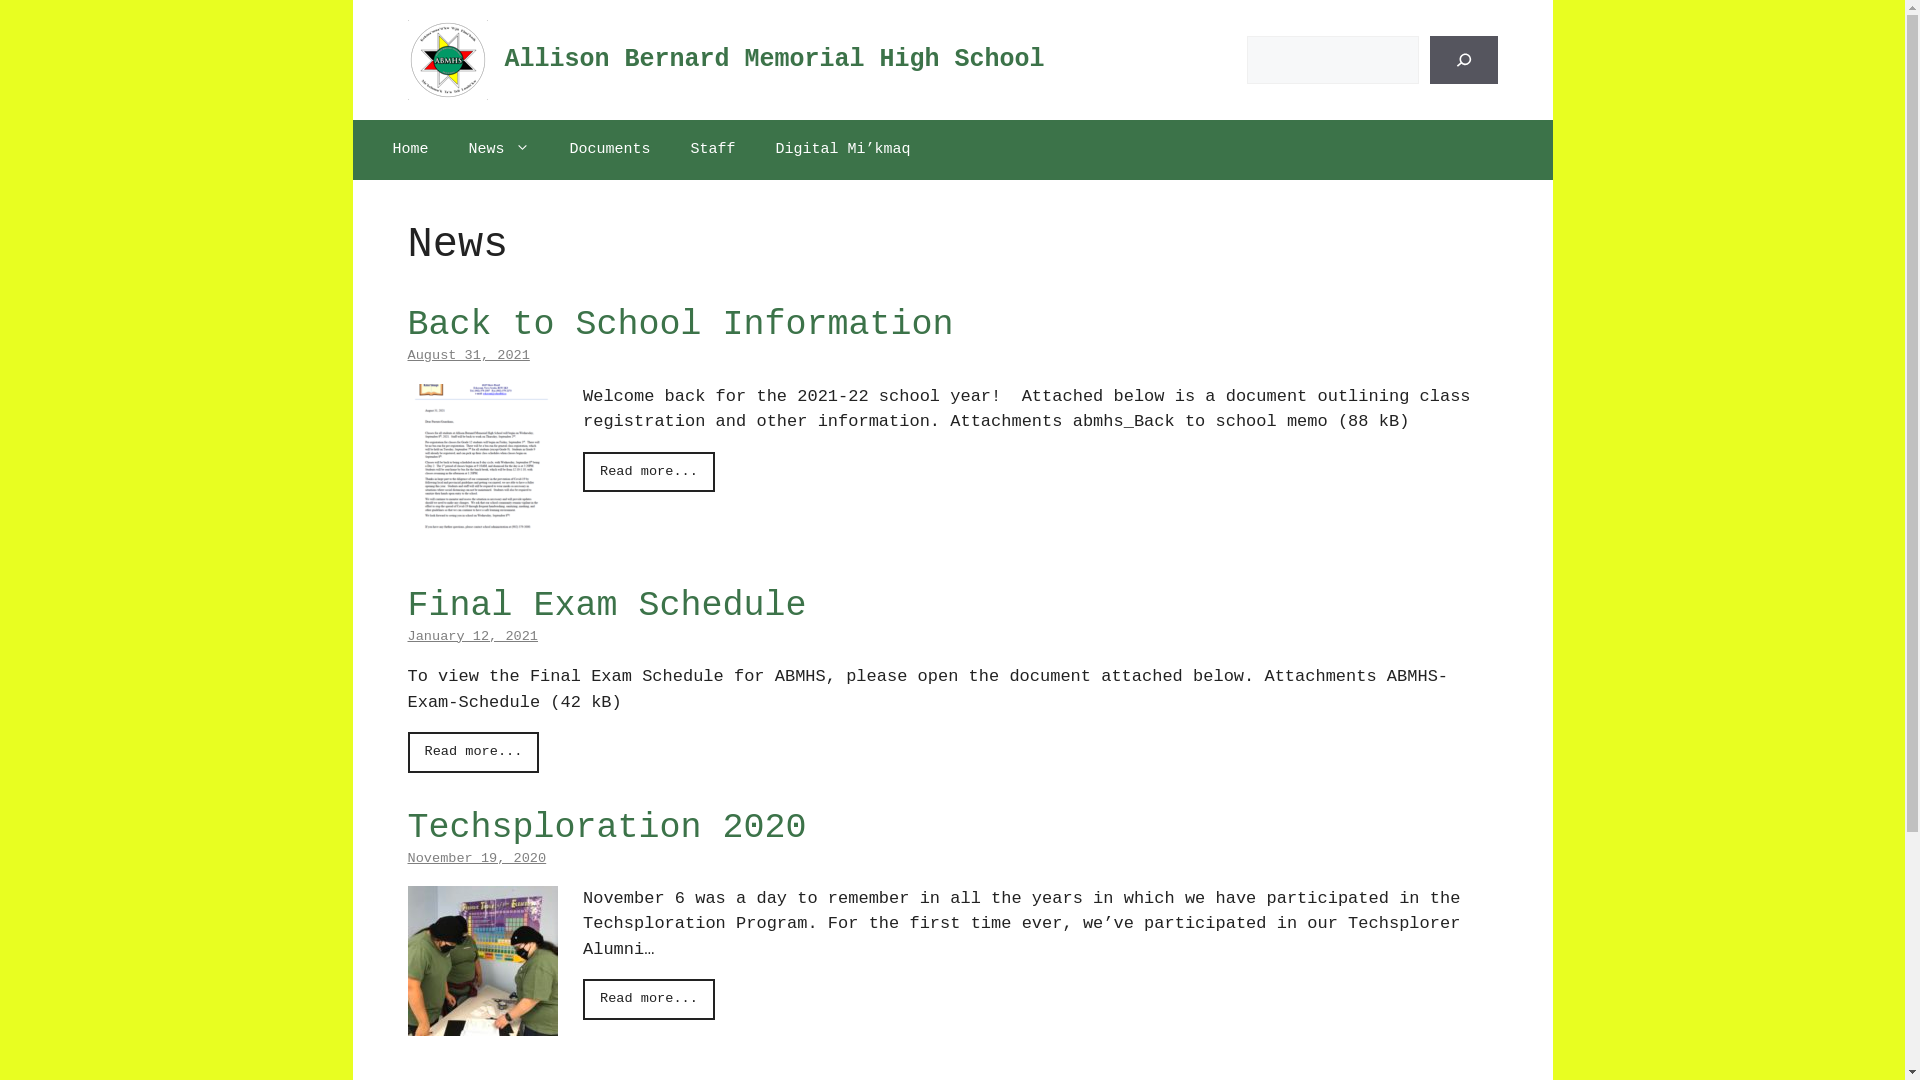 The height and width of the screenshot is (1080, 1920). What do you see at coordinates (483, 520) in the screenshot?
I see `Back to School Information` at bounding box center [483, 520].